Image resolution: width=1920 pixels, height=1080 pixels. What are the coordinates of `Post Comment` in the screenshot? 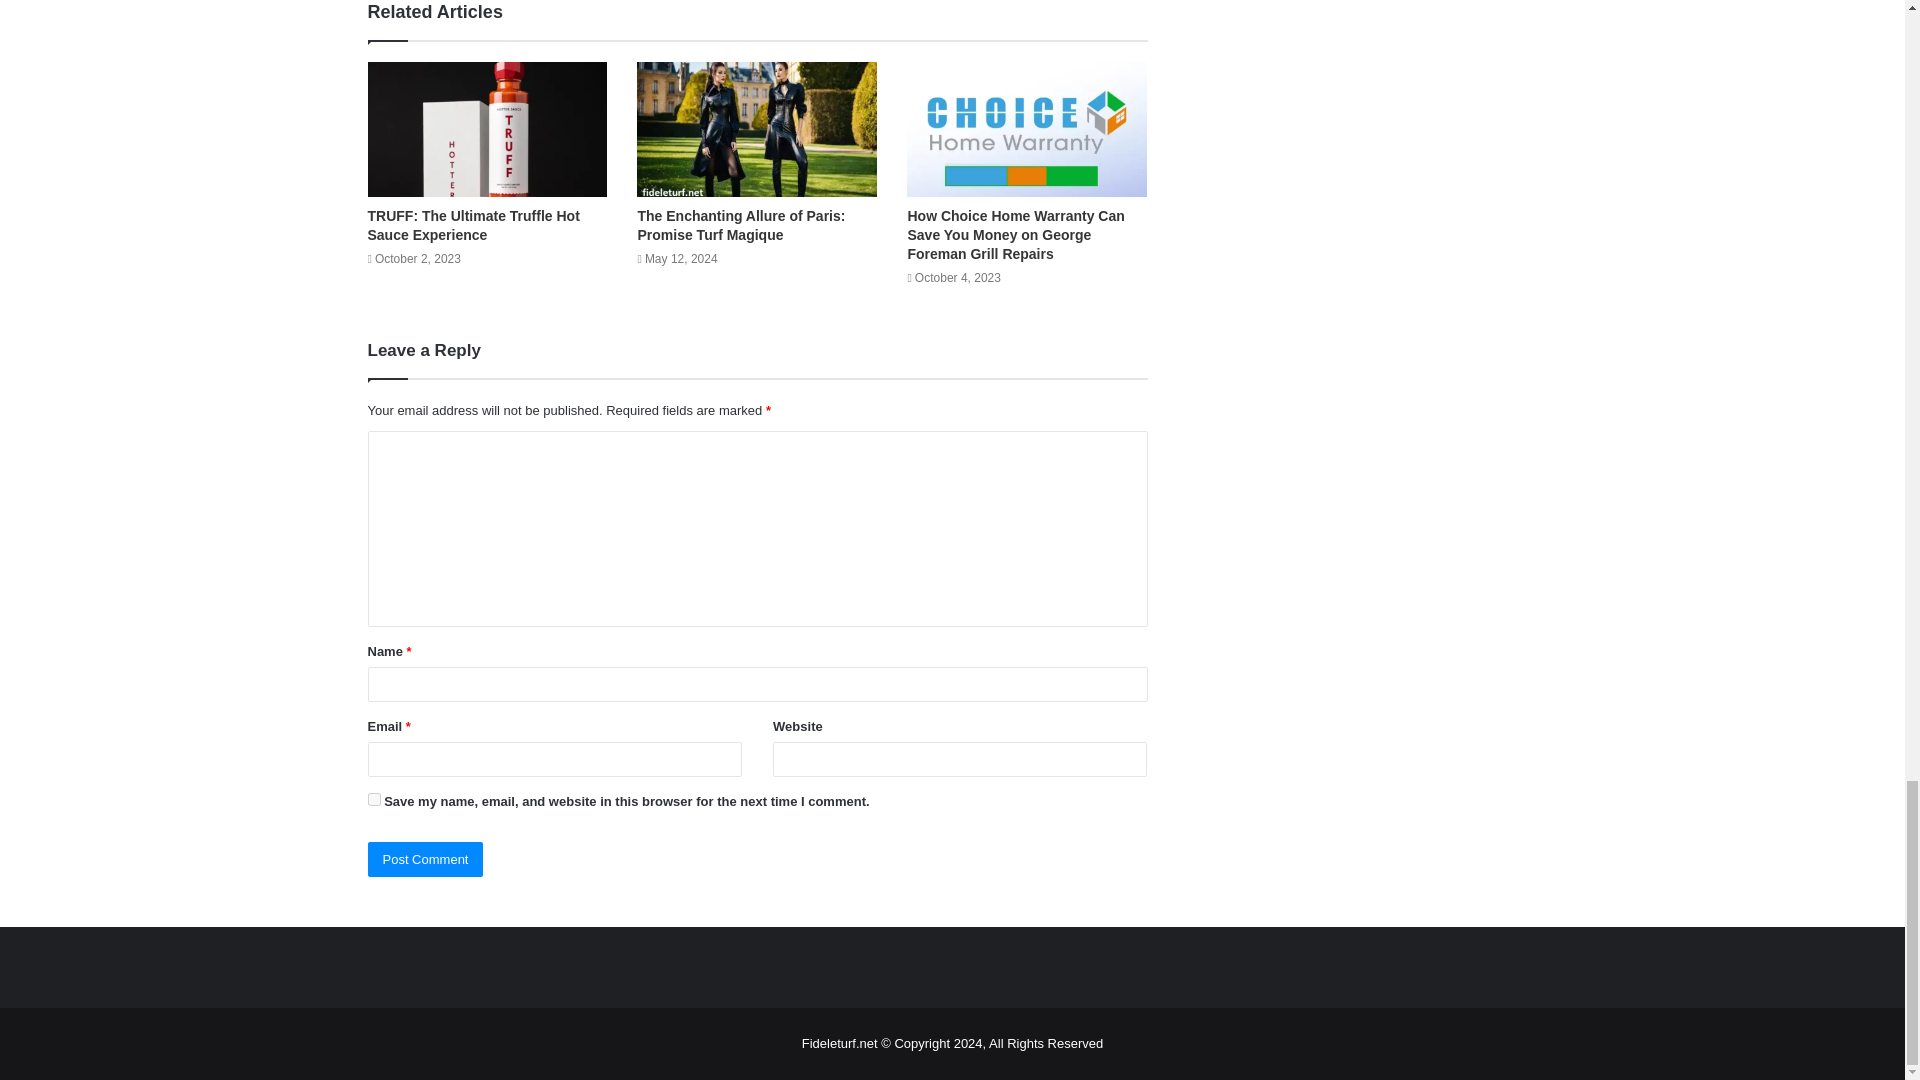 It's located at (426, 859).